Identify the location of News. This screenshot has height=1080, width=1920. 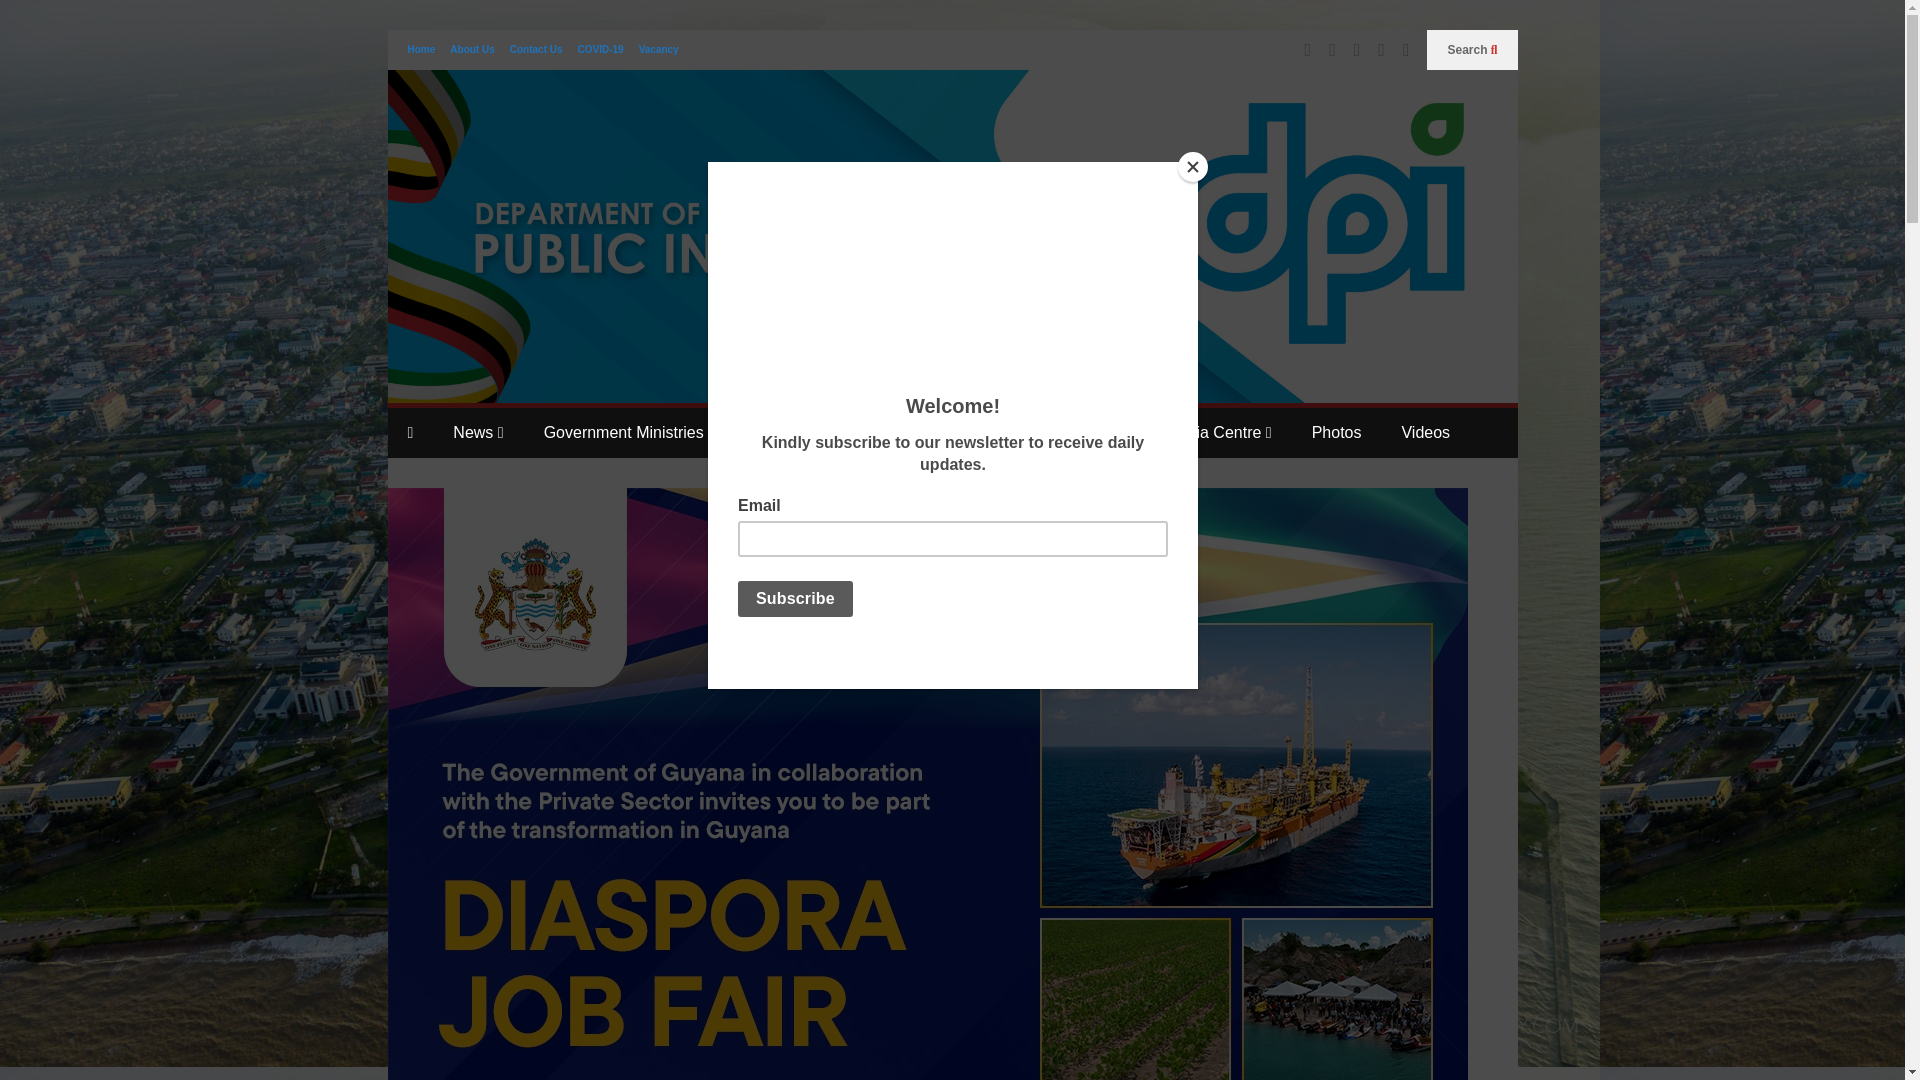
(478, 432).